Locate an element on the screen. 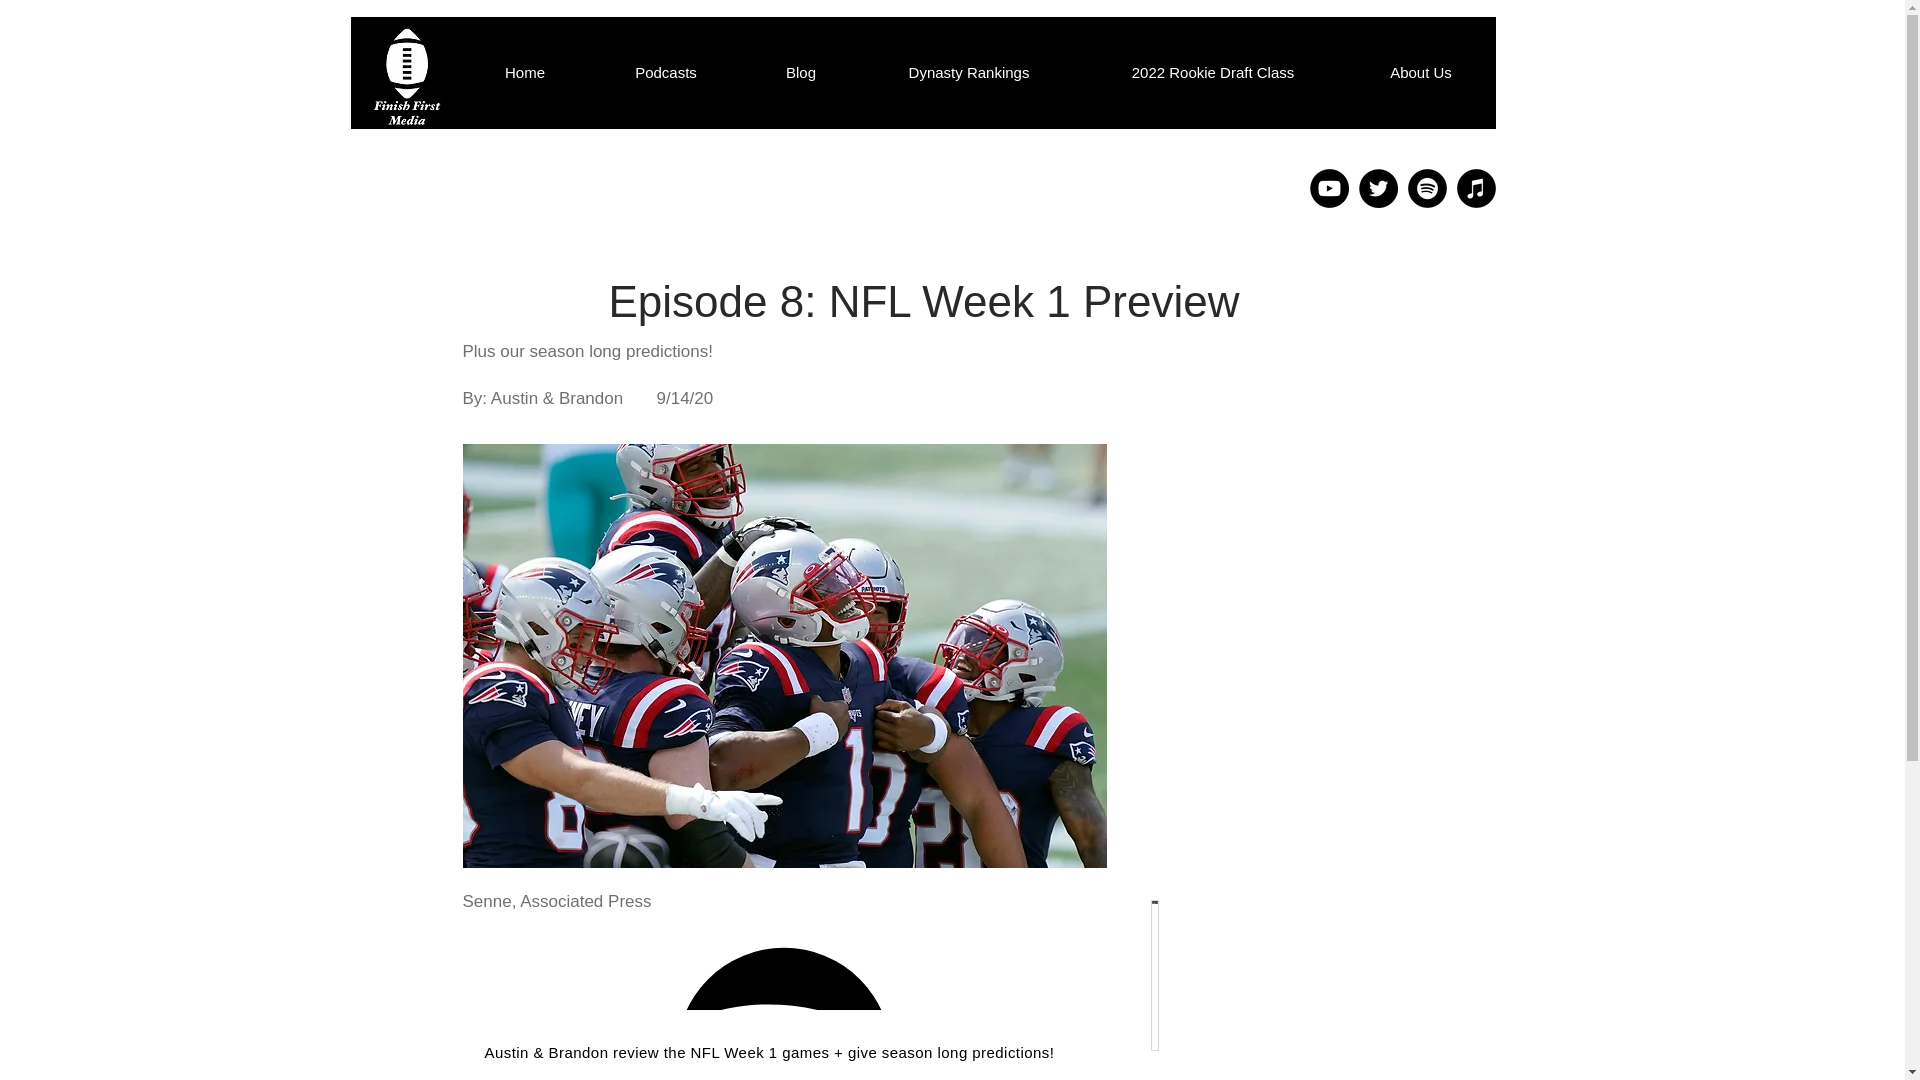  Spotify Player is located at coordinates (783, 970).